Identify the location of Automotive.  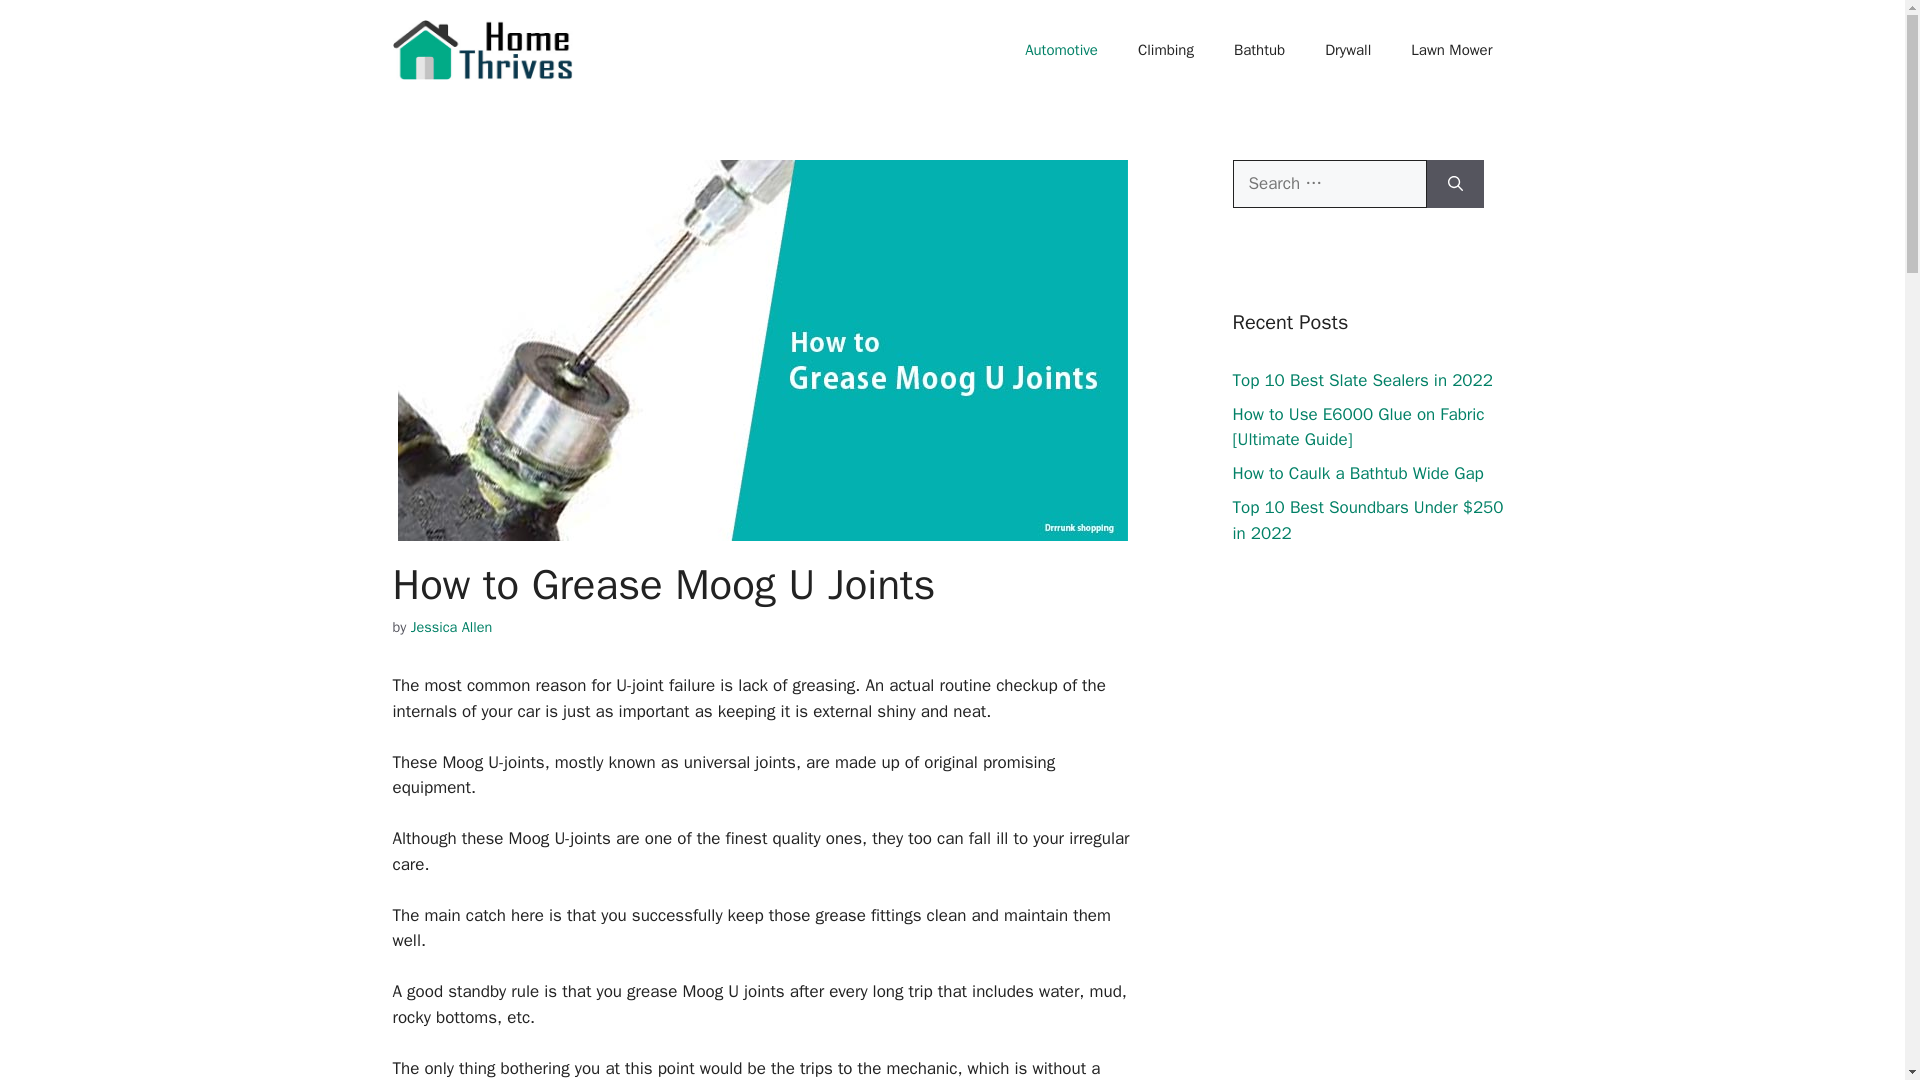
(1060, 50).